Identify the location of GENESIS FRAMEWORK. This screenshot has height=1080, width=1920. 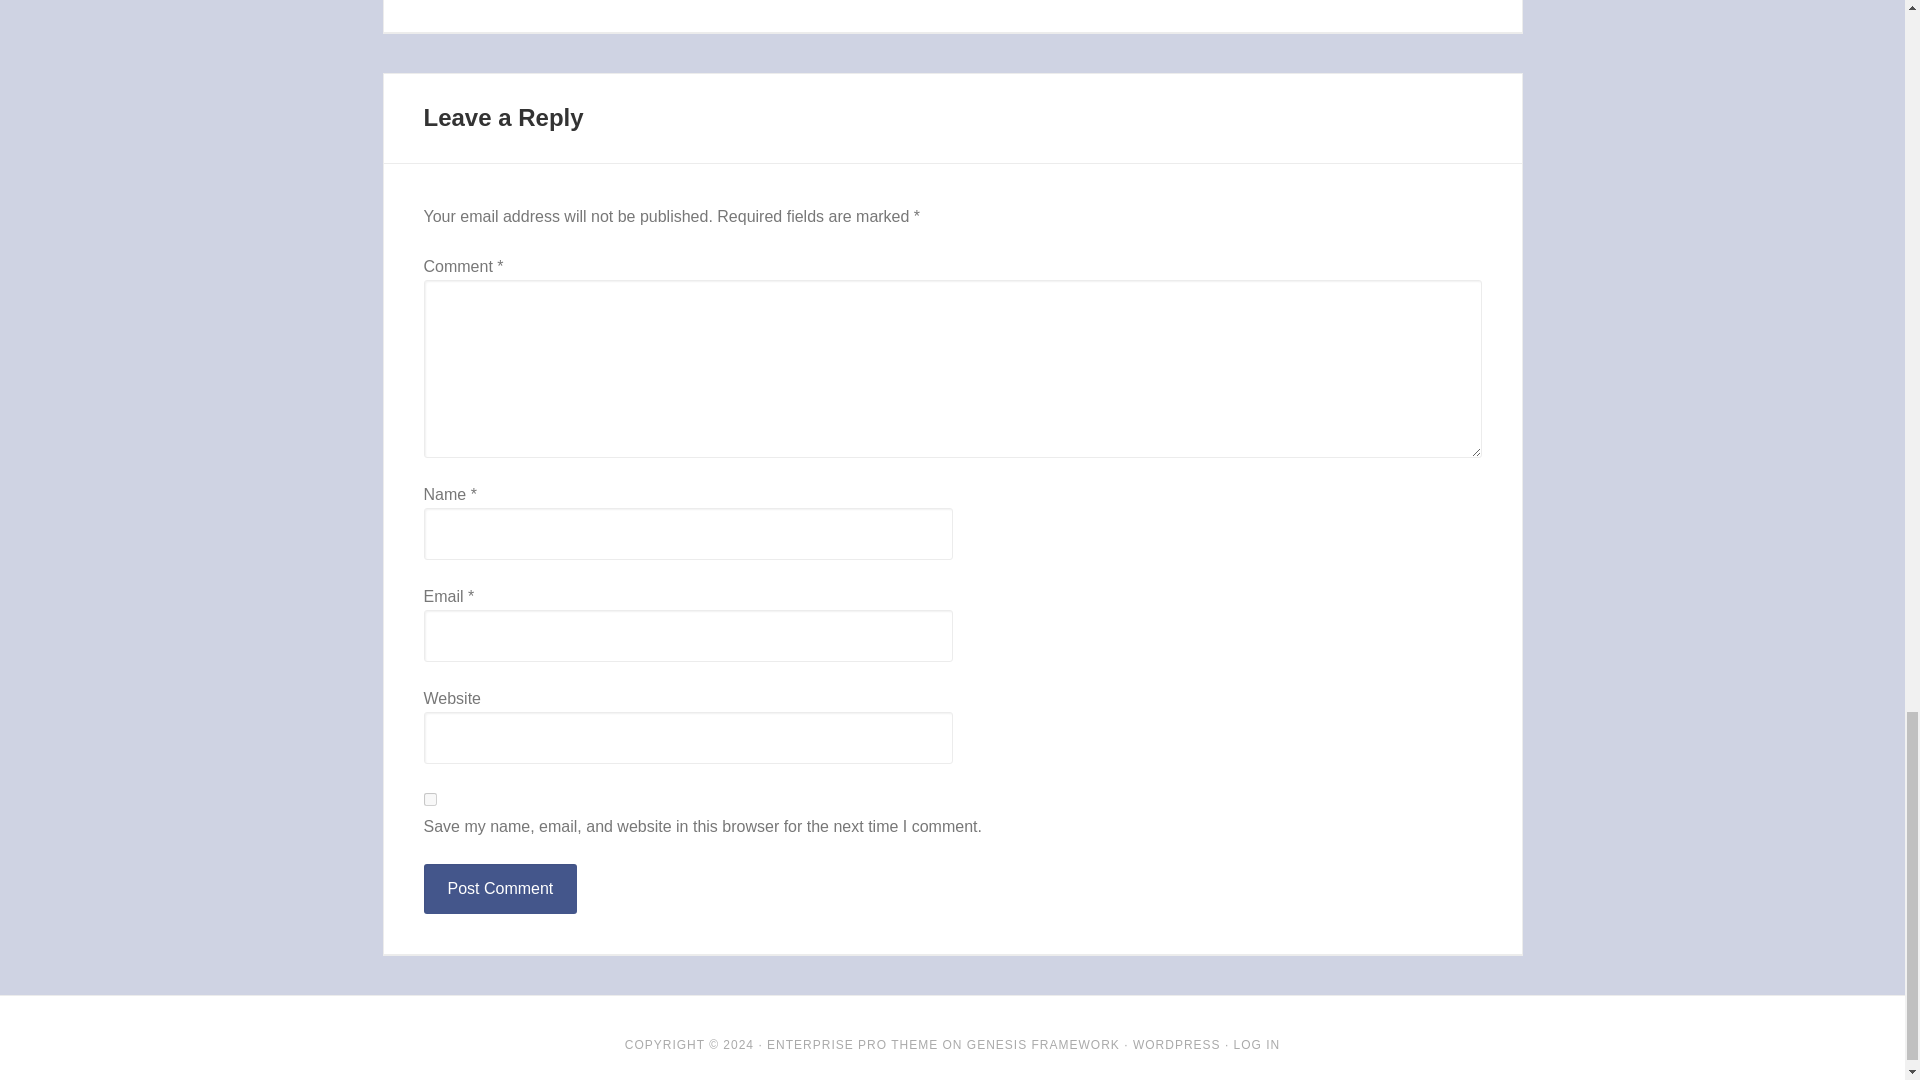
(1043, 1044).